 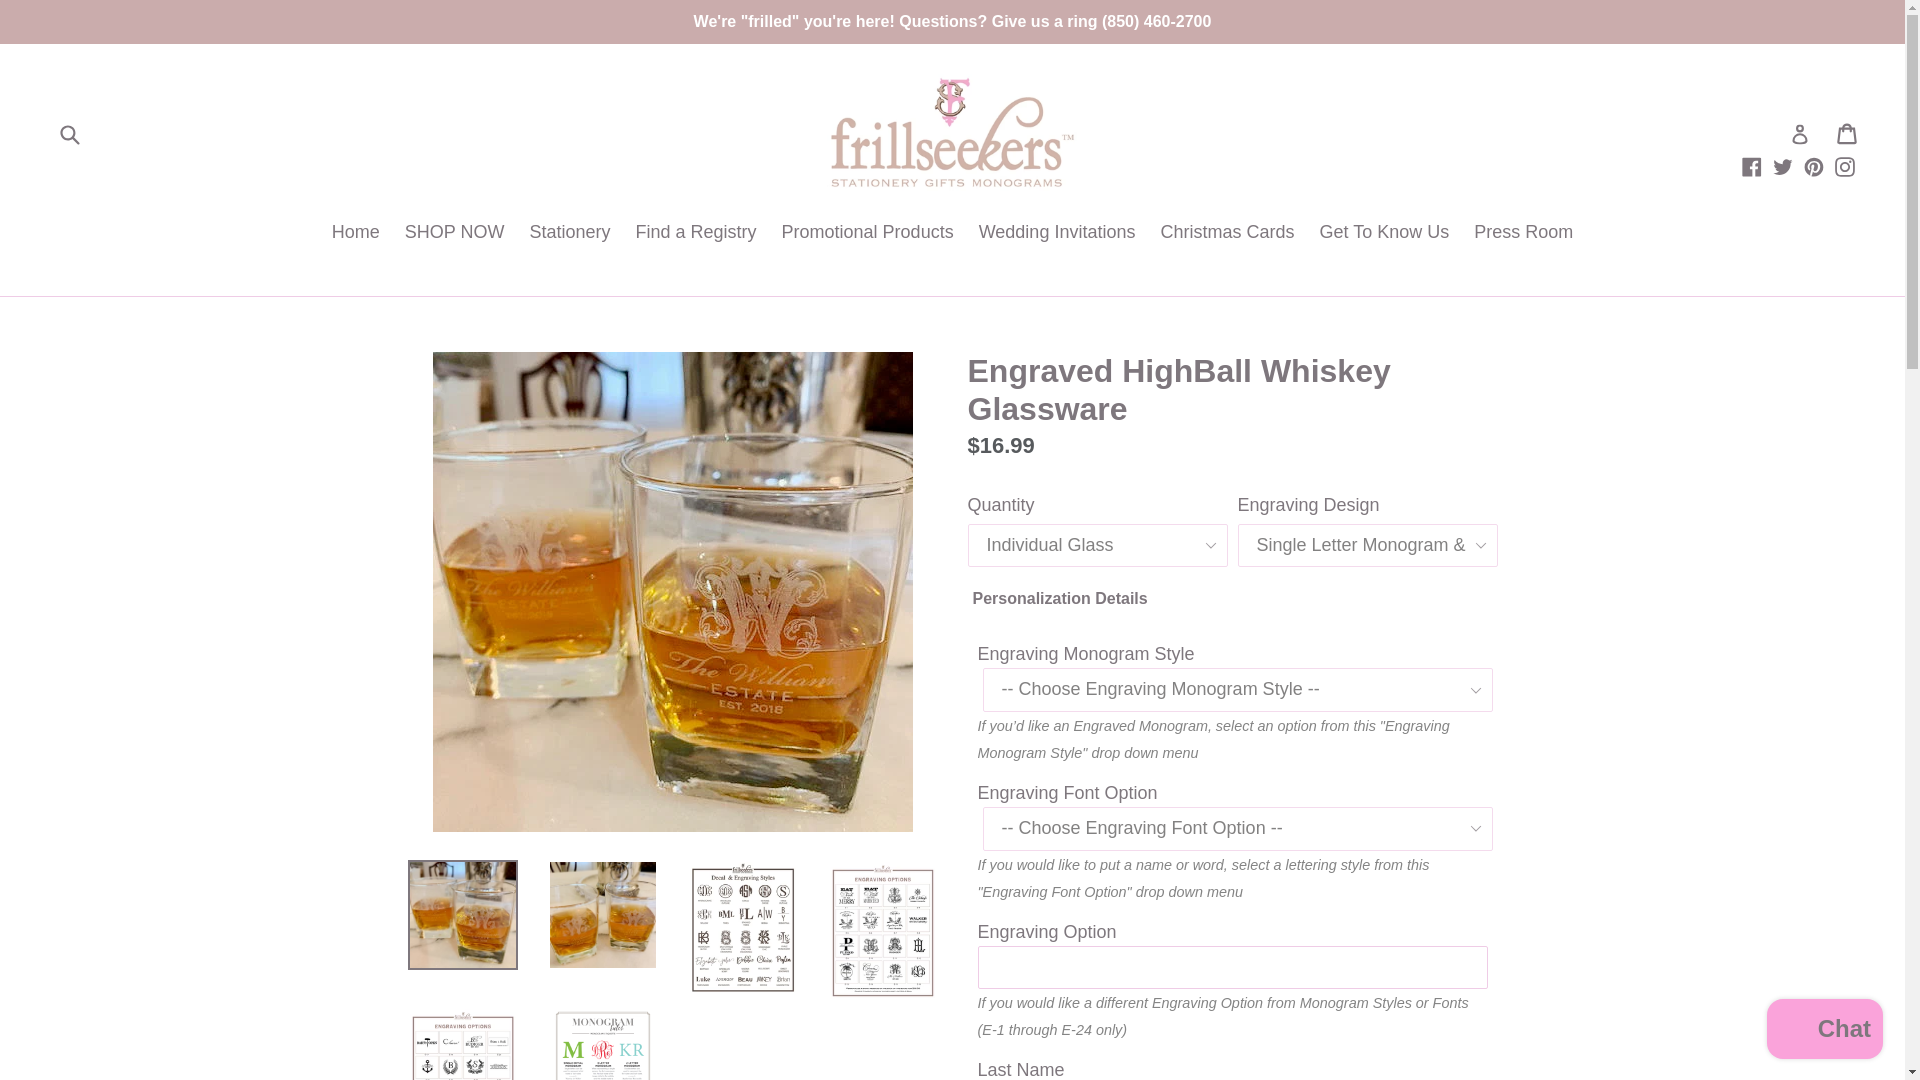 I want to click on Stationery, so click(x=569, y=234).